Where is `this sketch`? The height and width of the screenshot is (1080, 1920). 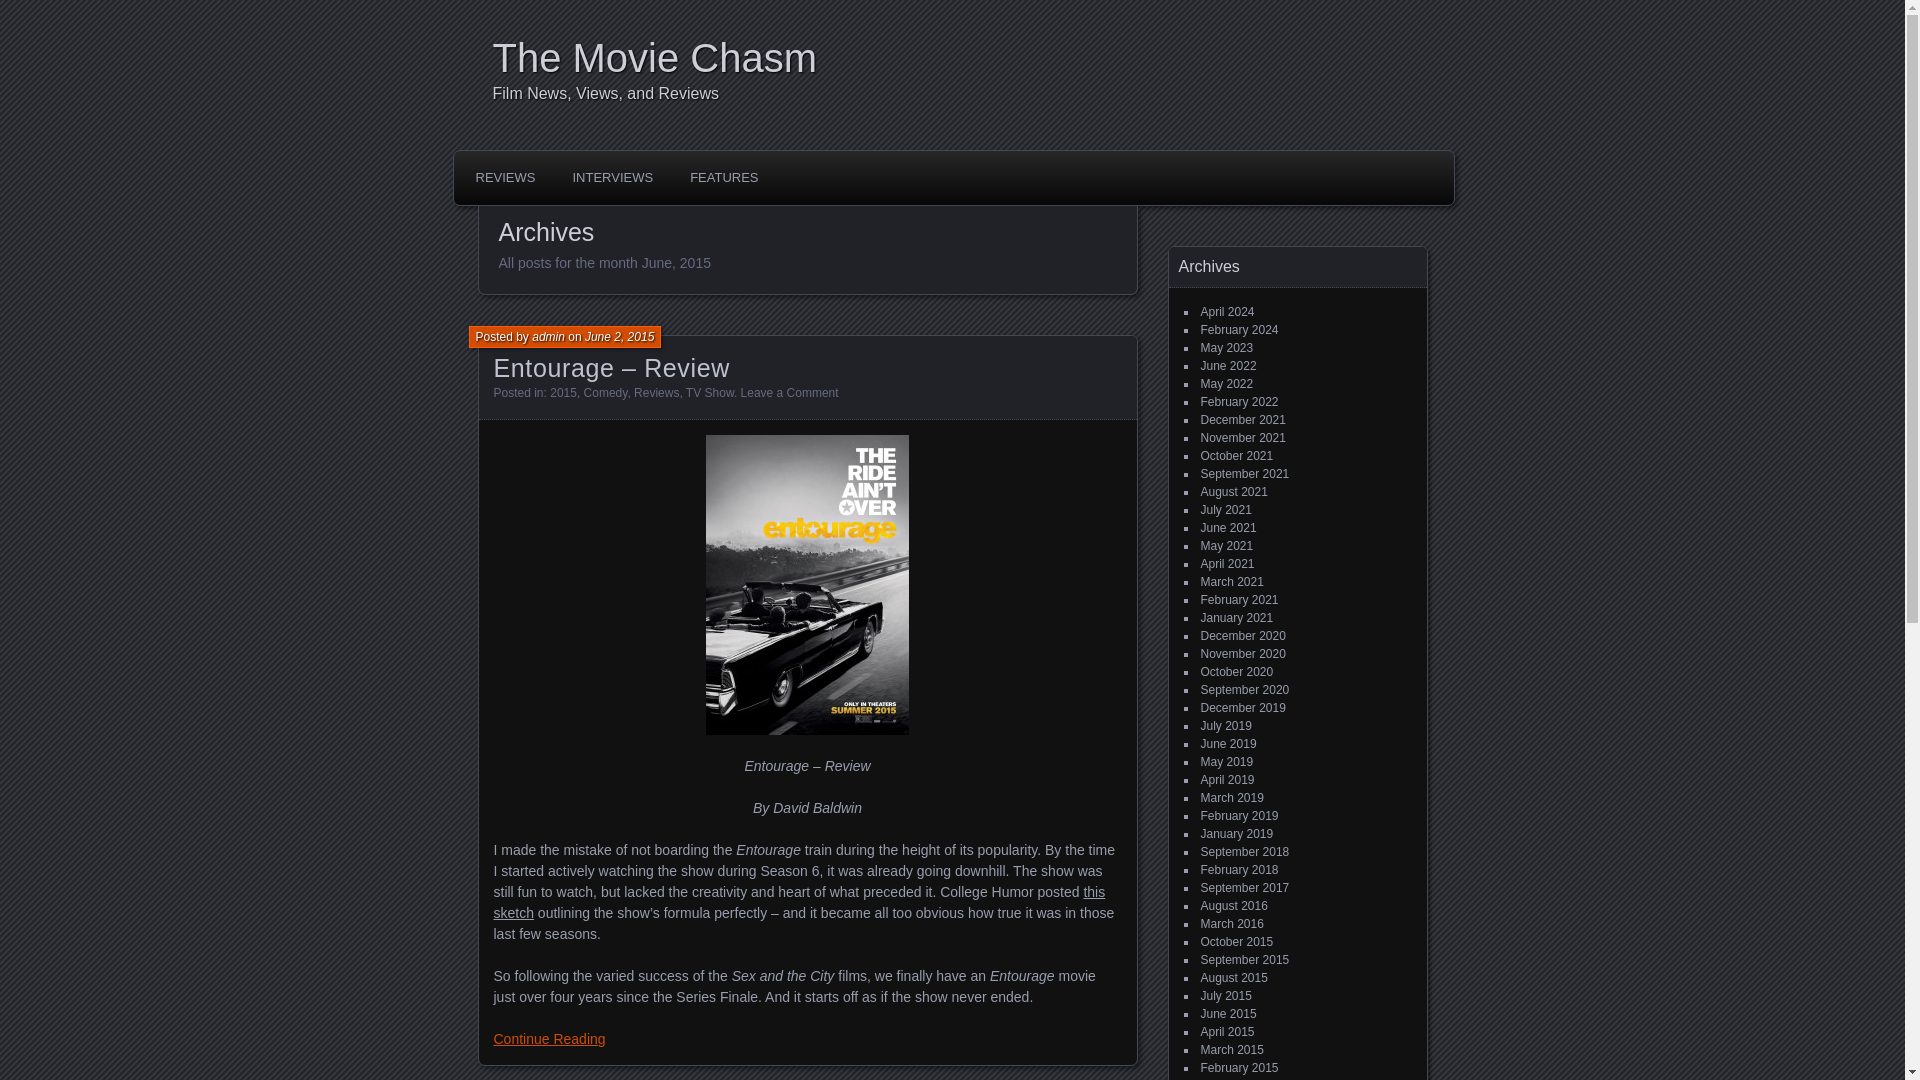
this sketch is located at coordinates (799, 902).